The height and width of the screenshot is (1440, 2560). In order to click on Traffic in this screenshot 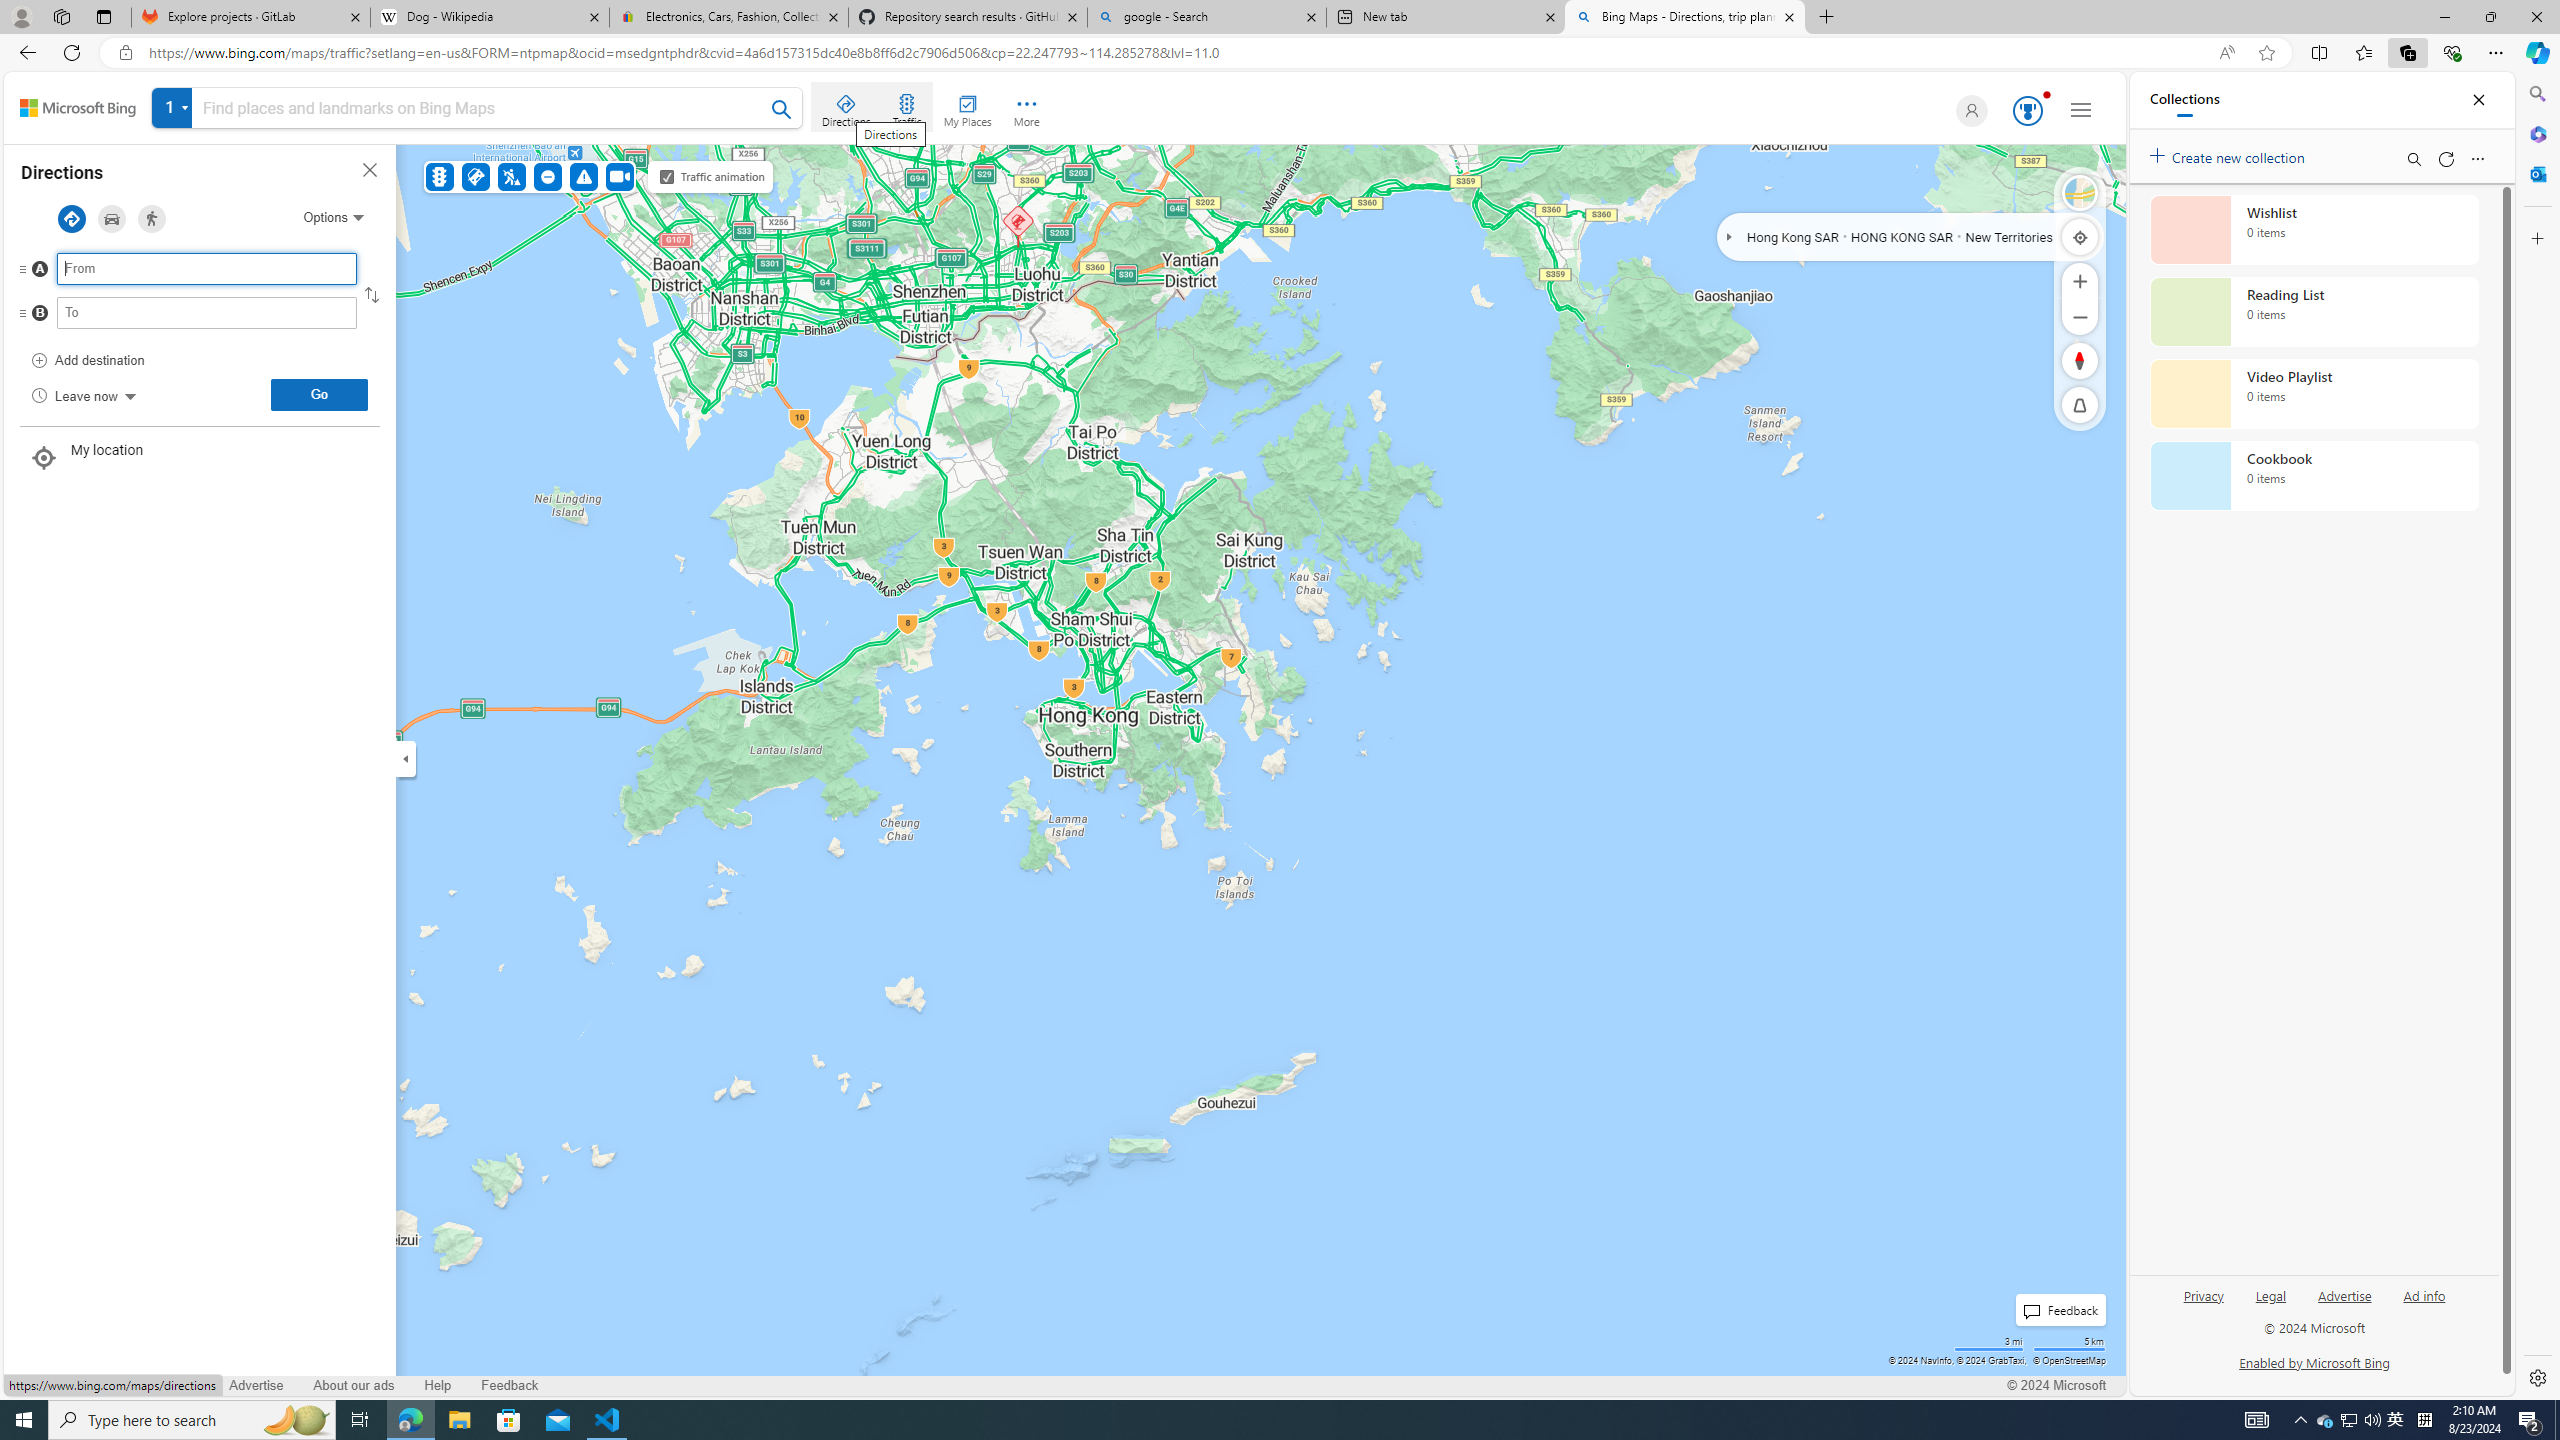, I will do `click(438, 176)`.